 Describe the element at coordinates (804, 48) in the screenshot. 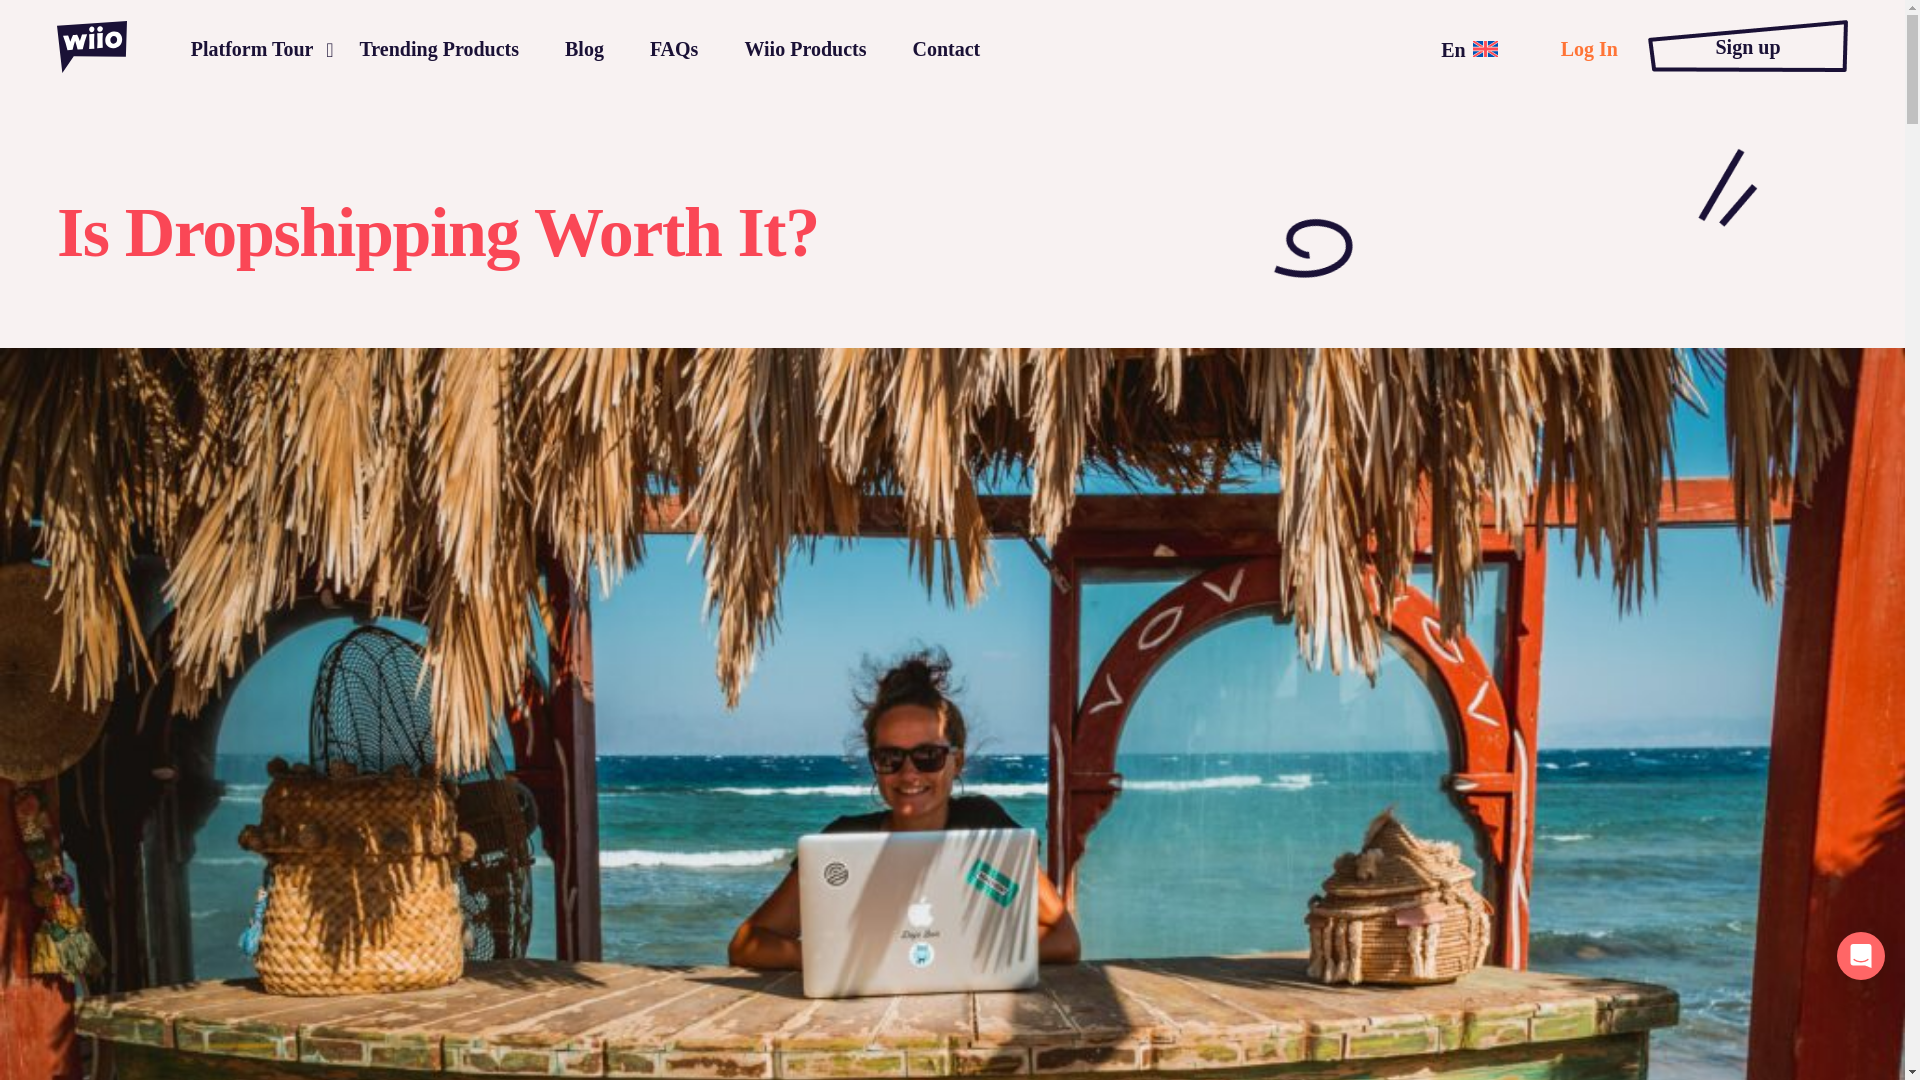

I see `Wiio Products` at that location.